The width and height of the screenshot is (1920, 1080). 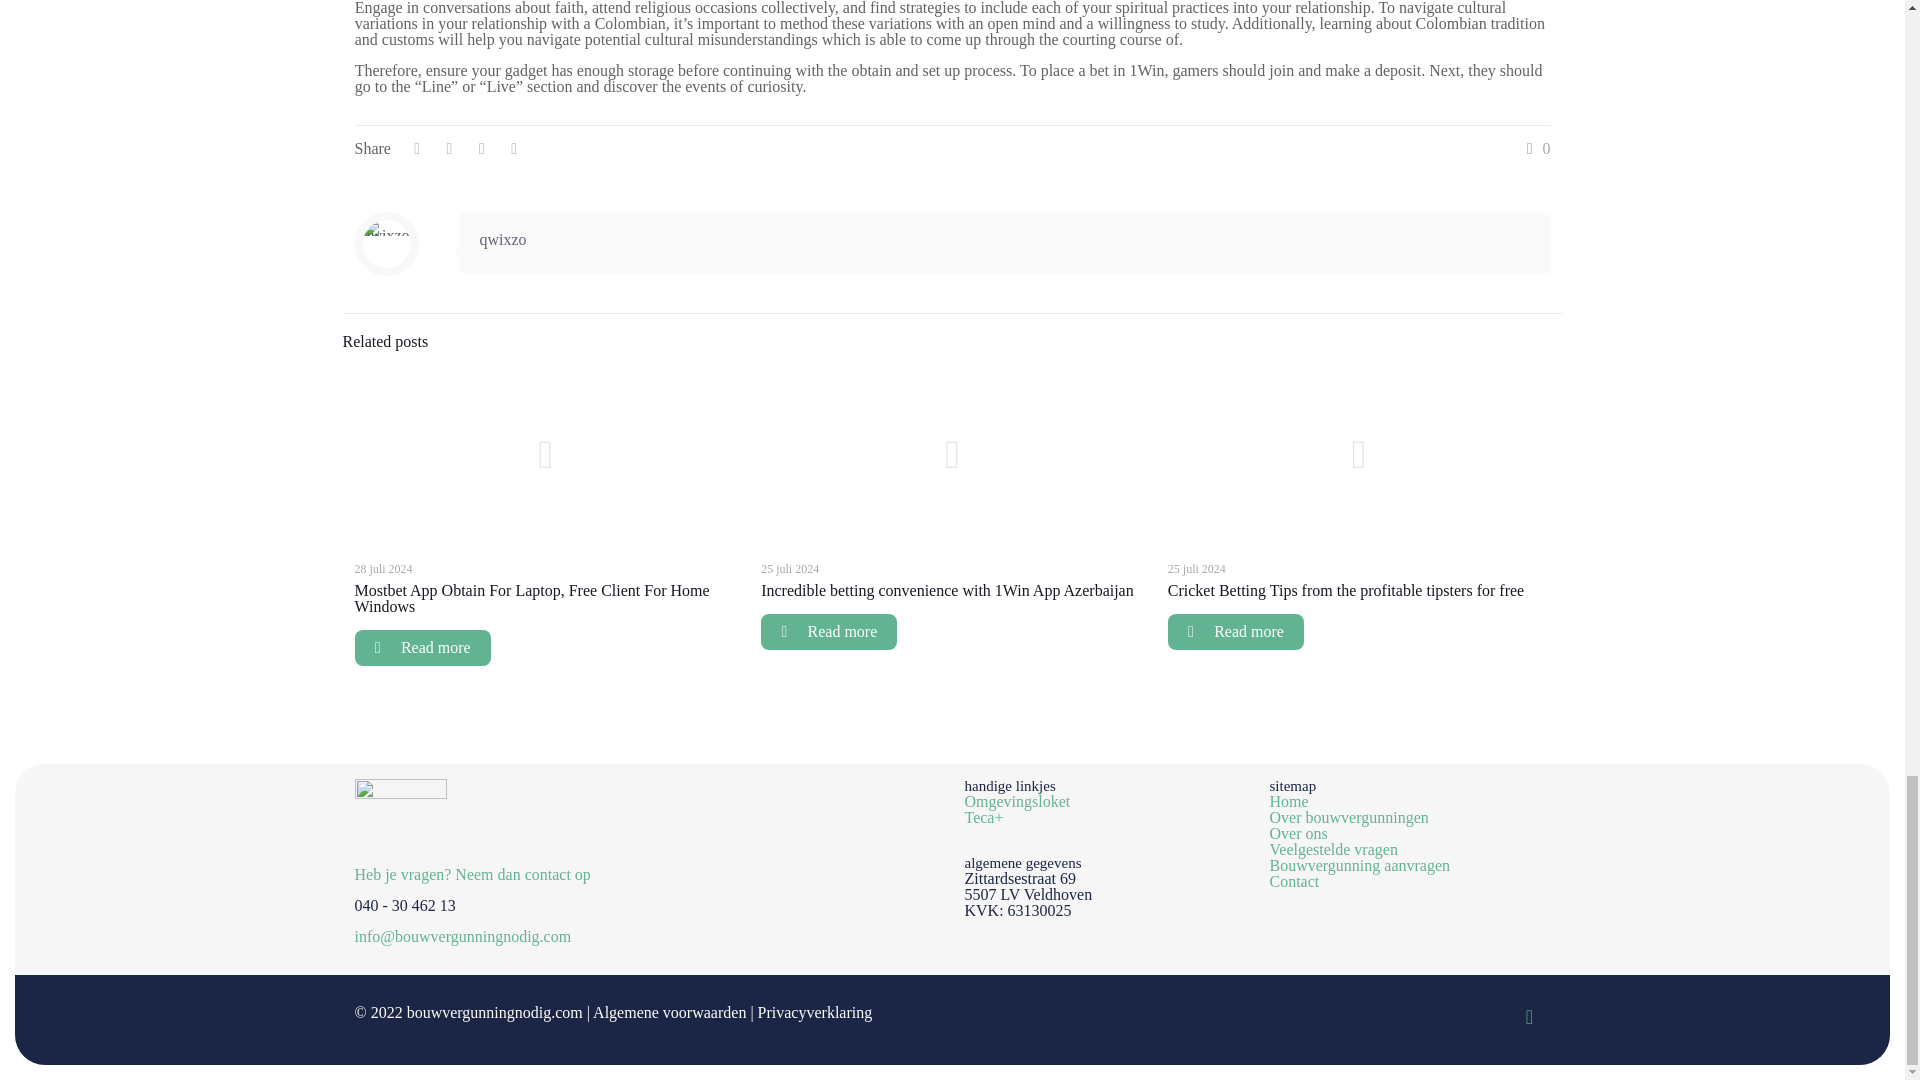 I want to click on Cricket Betting Tips from the profitable tipsters for free, so click(x=1346, y=590).